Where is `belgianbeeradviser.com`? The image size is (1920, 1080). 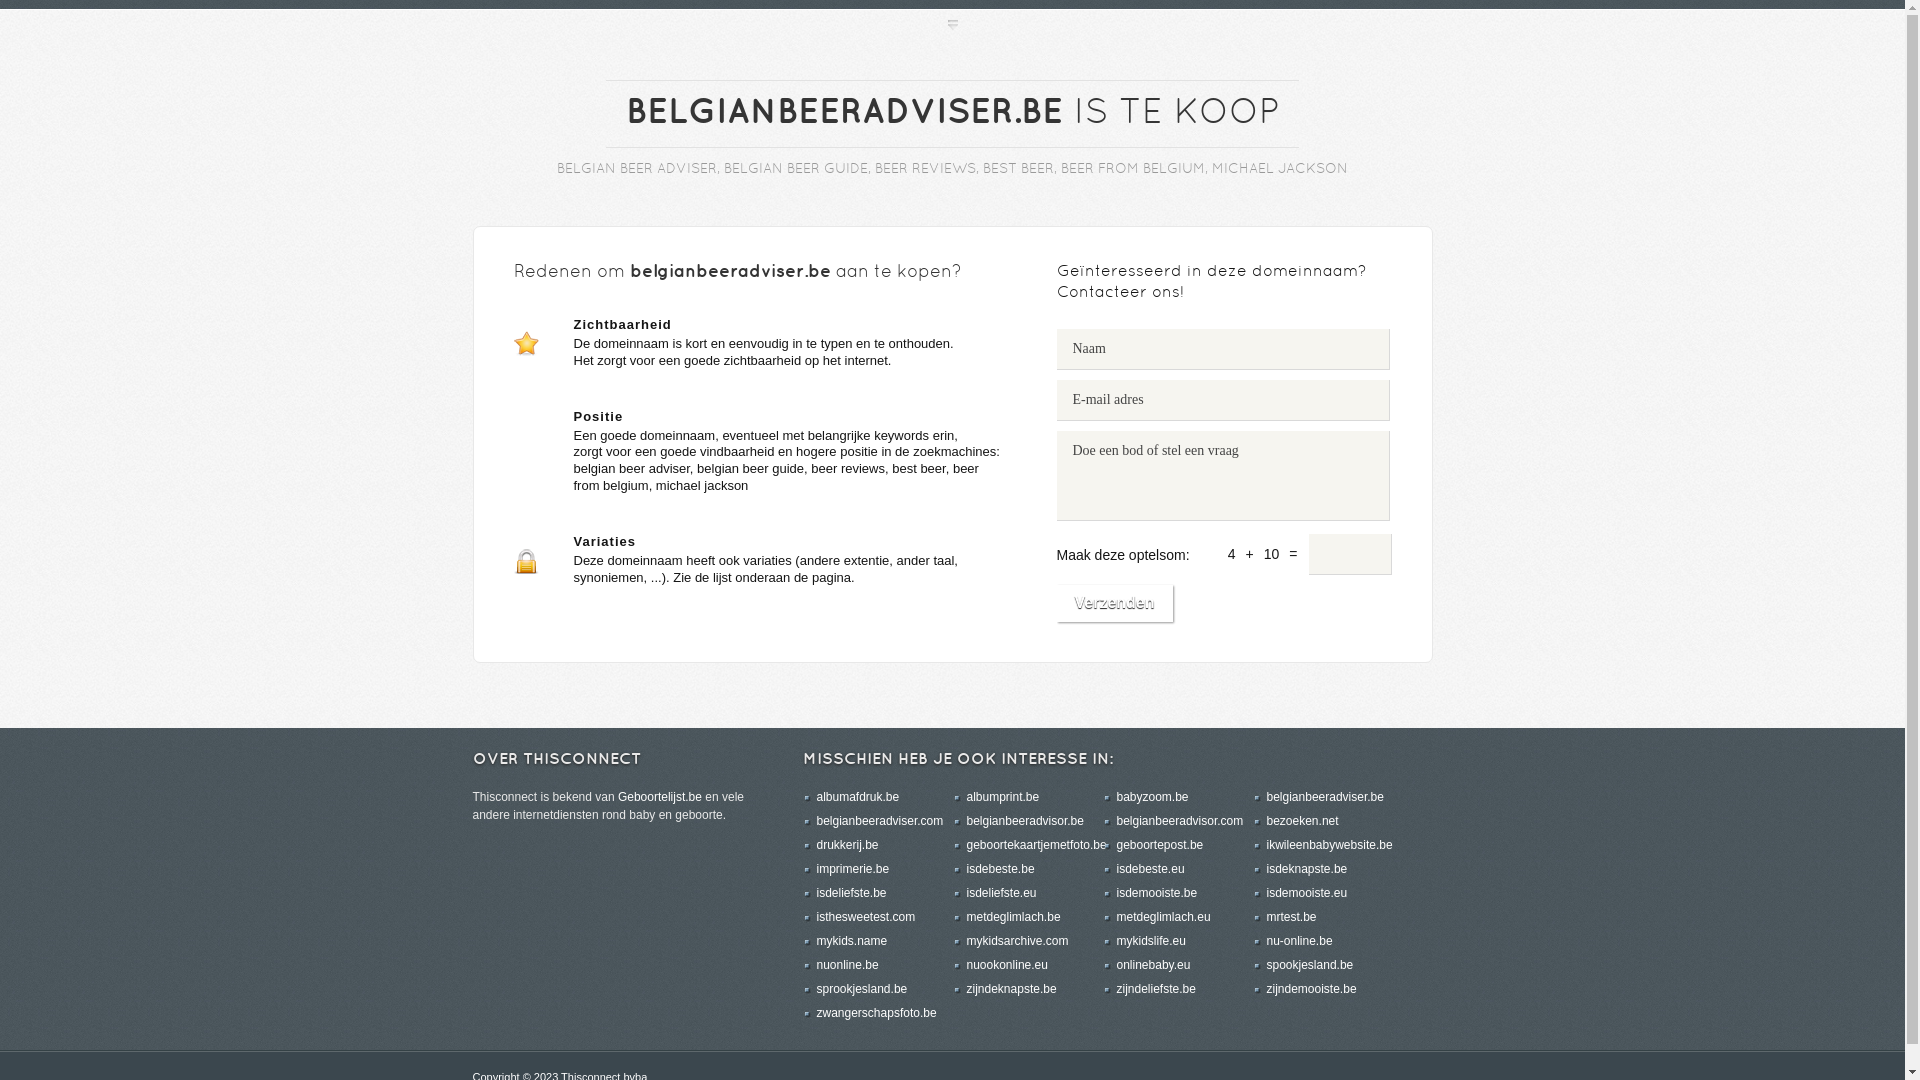 belgianbeeradviser.com is located at coordinates (880, 821).